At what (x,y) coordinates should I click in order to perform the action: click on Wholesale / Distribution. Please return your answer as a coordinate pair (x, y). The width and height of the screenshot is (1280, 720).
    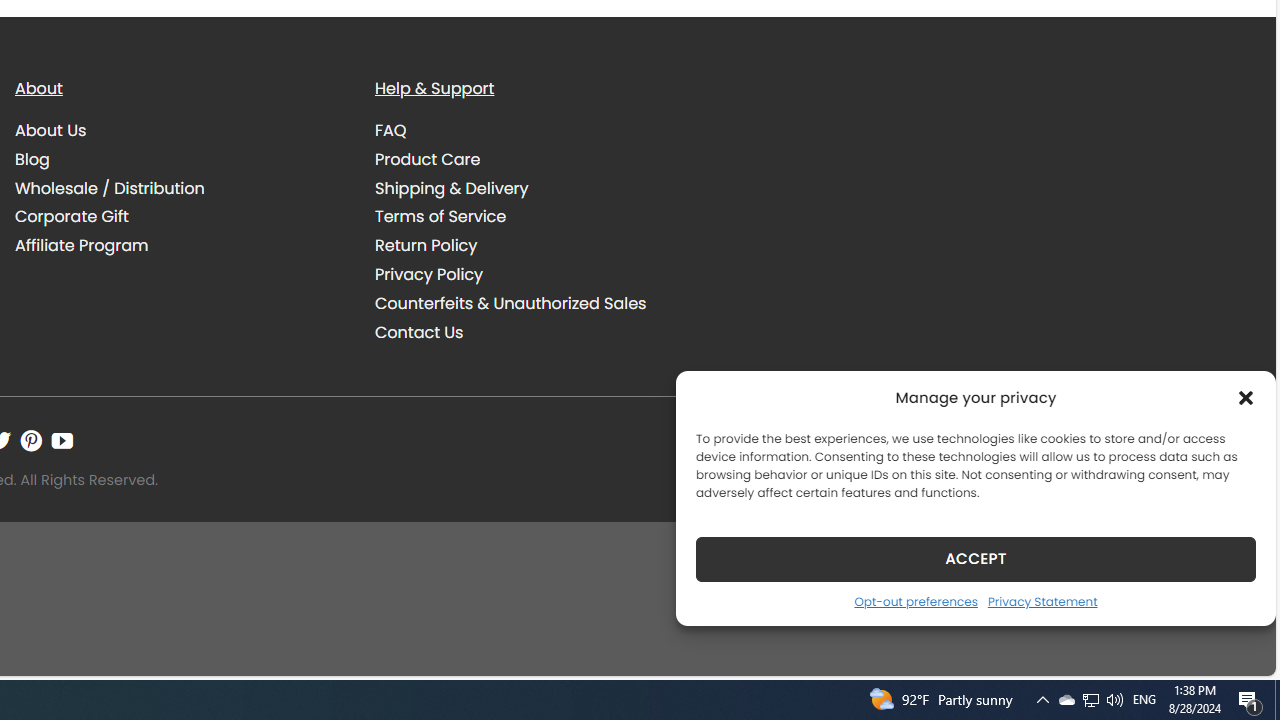
    Looking at the image, I should click on (110, 188).